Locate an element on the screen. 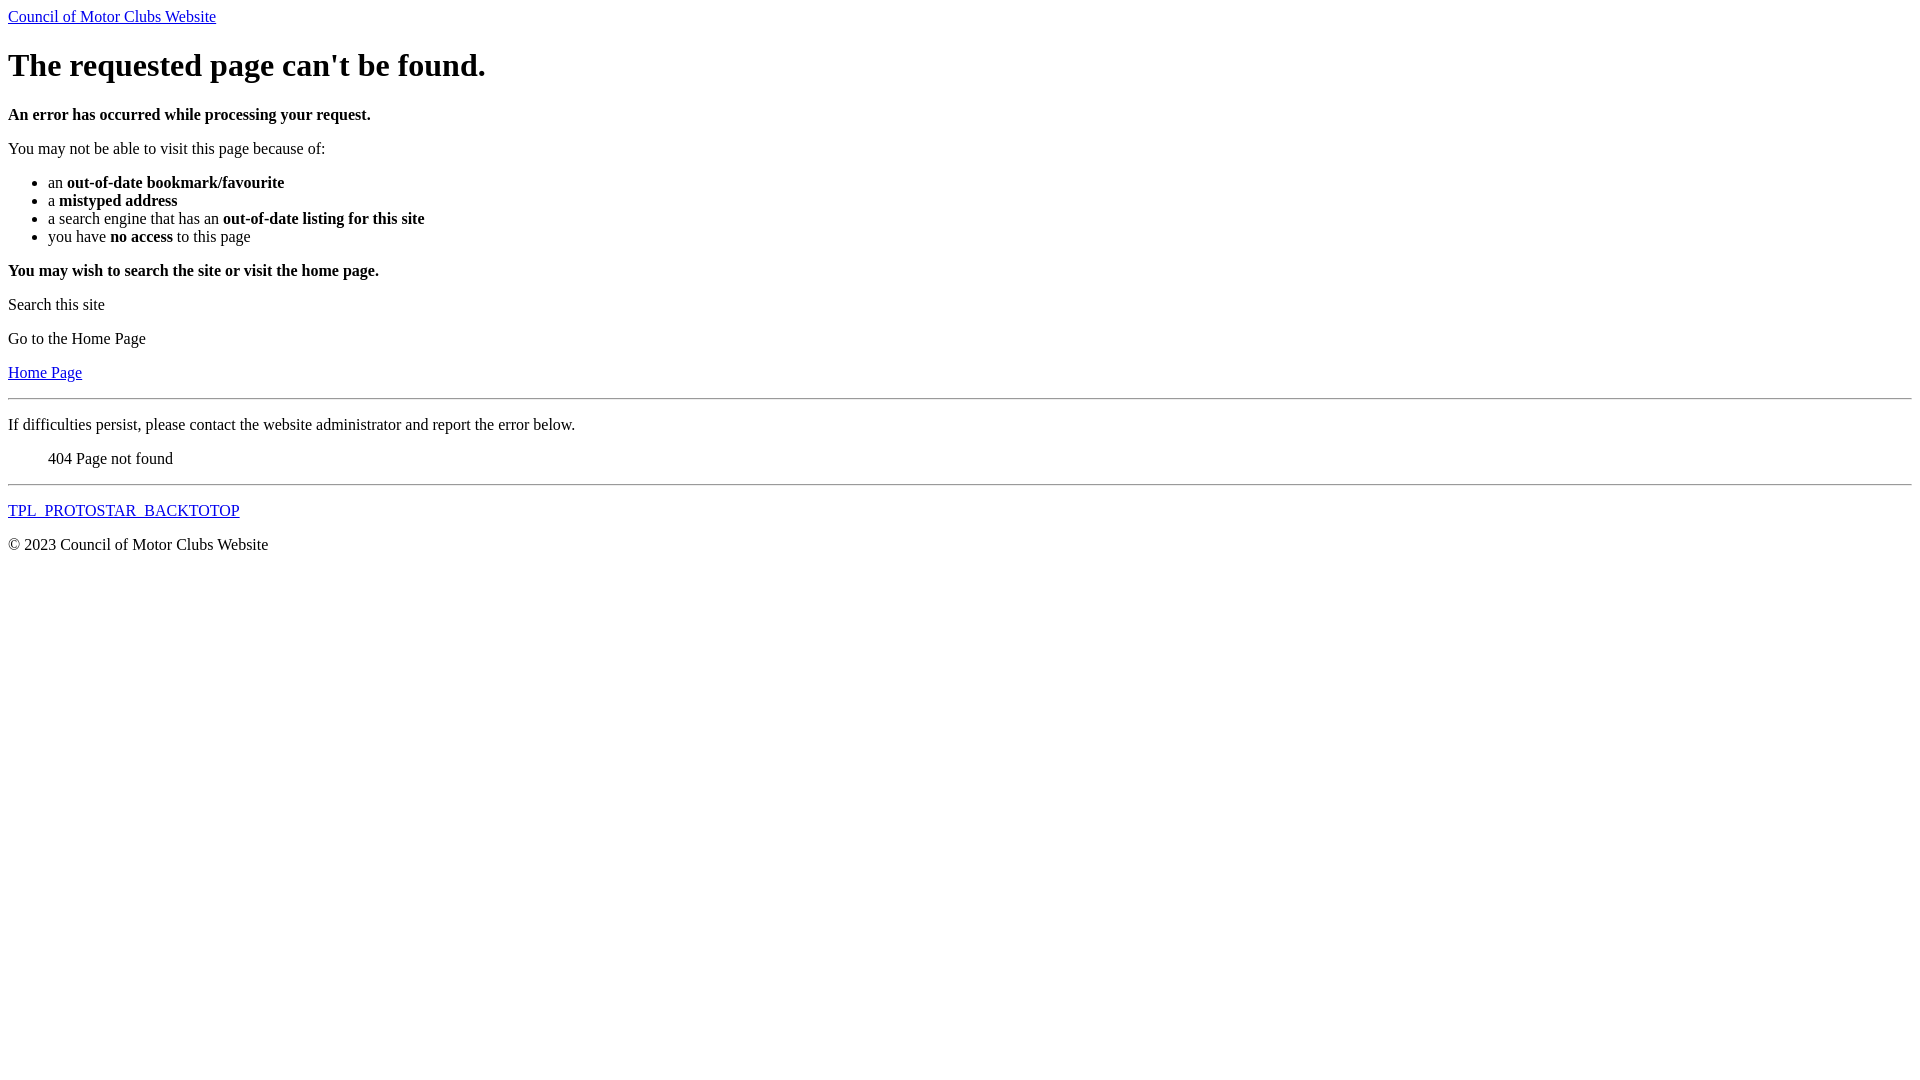 This screenshot has height=1080, width=1920. Council of Motor Clubs Website is located at coordinates (112, 16).